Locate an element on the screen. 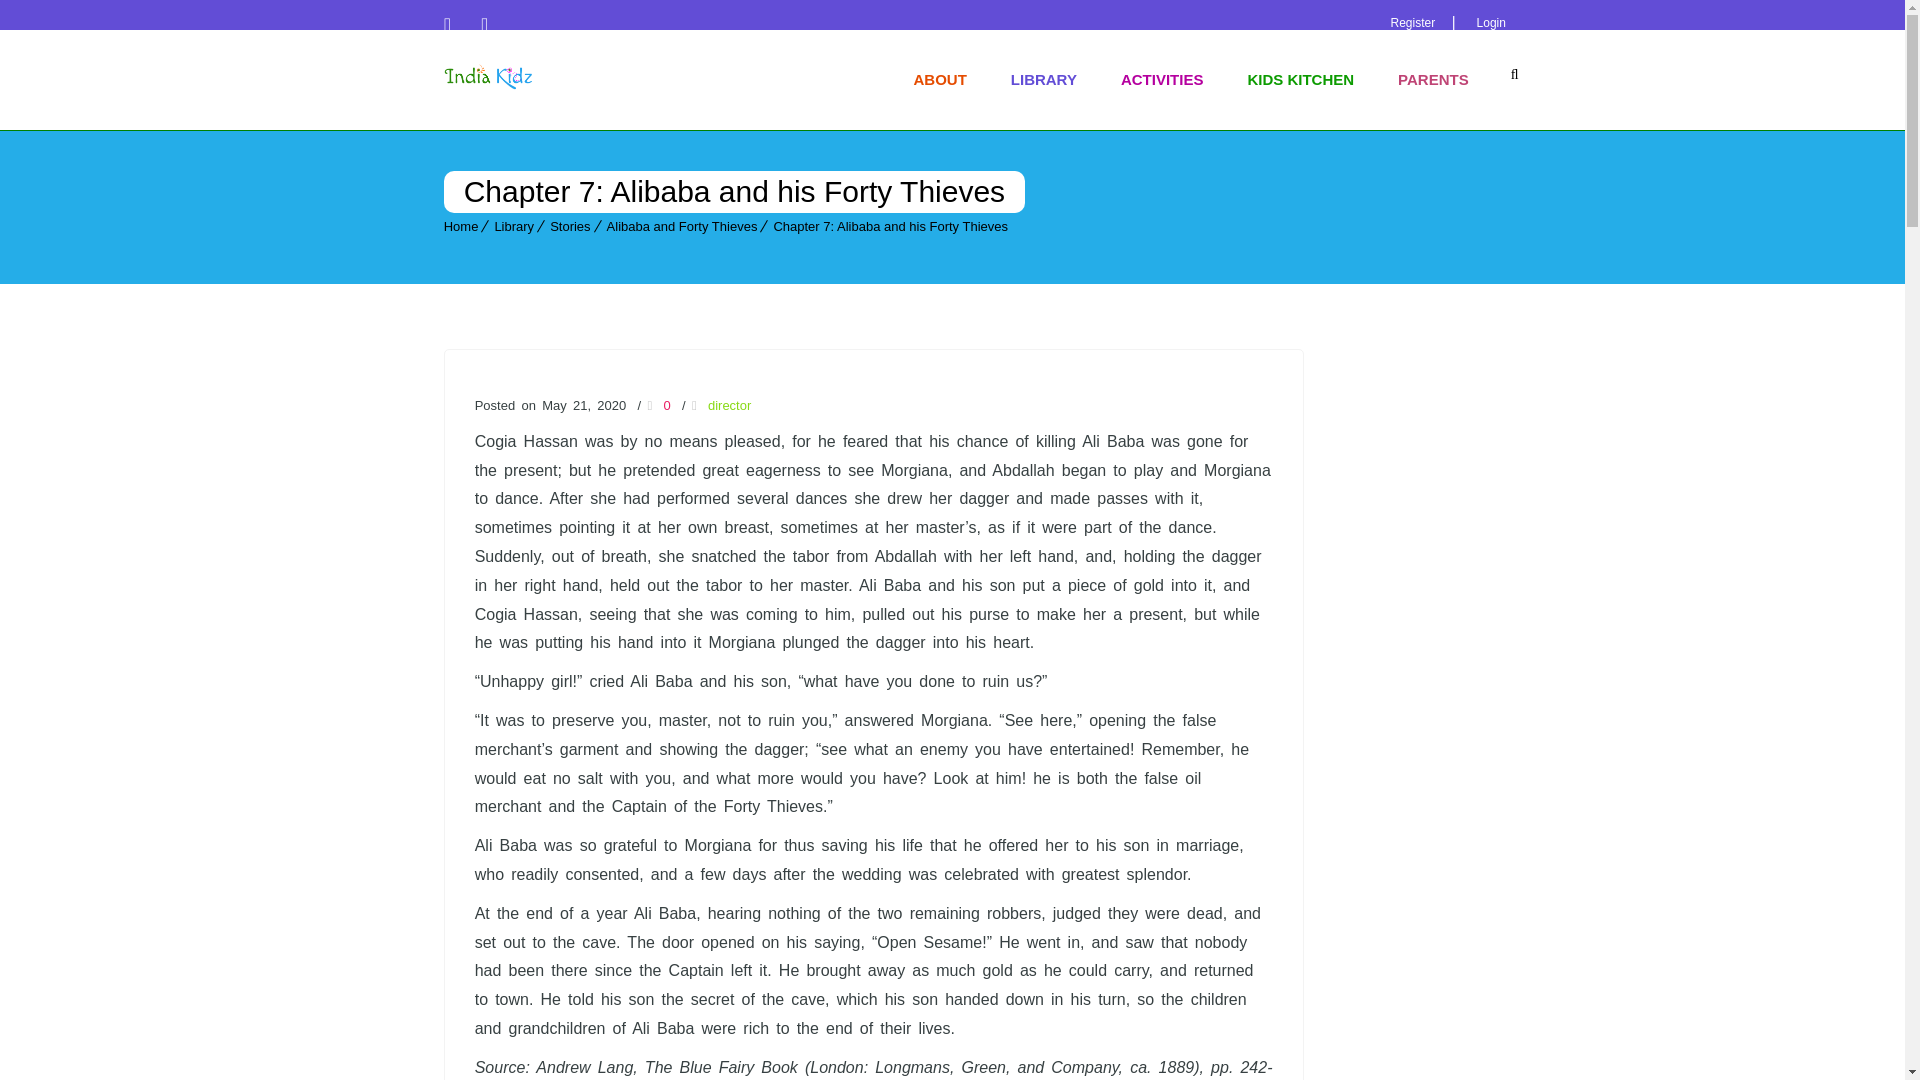 Image resolution: width=1920 pixels, height=1080 pixels. ABOUT is located at coordinates (939, 80).